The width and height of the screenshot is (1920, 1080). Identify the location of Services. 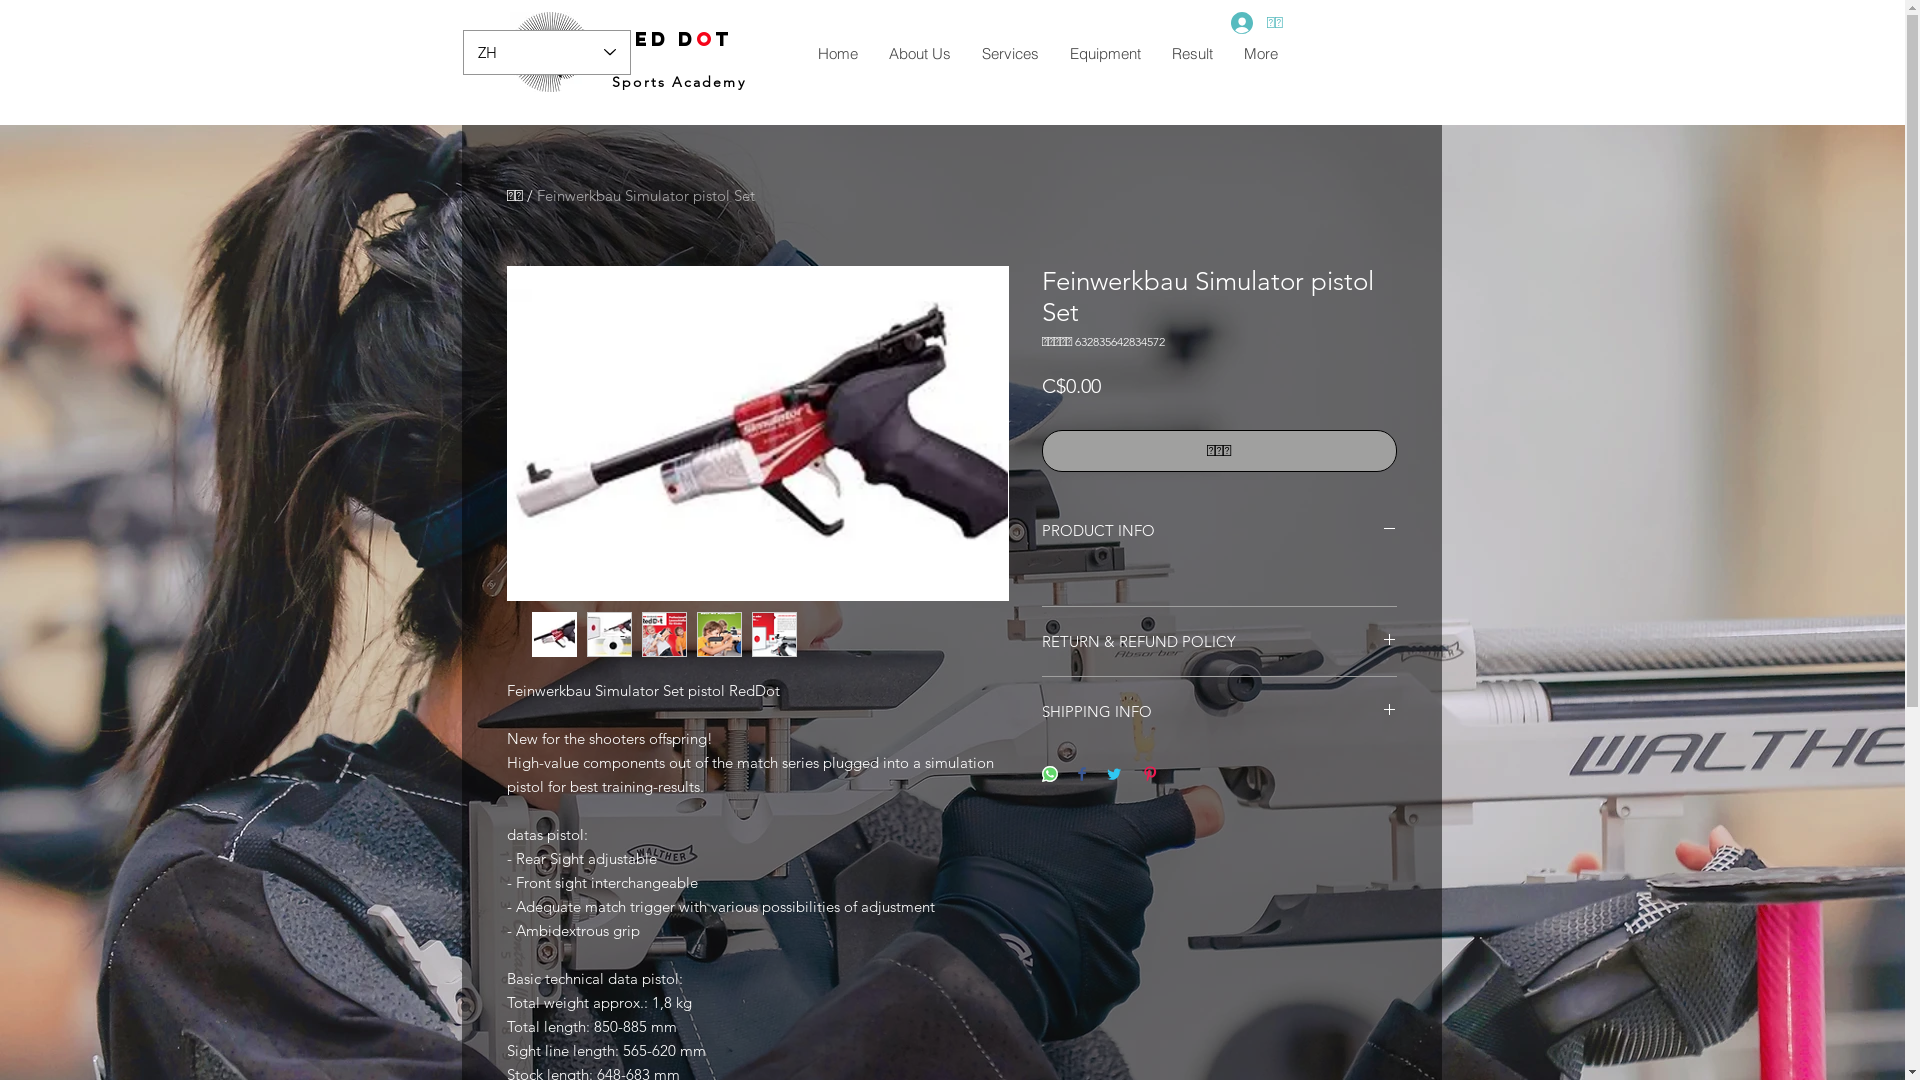
(1010, 54).